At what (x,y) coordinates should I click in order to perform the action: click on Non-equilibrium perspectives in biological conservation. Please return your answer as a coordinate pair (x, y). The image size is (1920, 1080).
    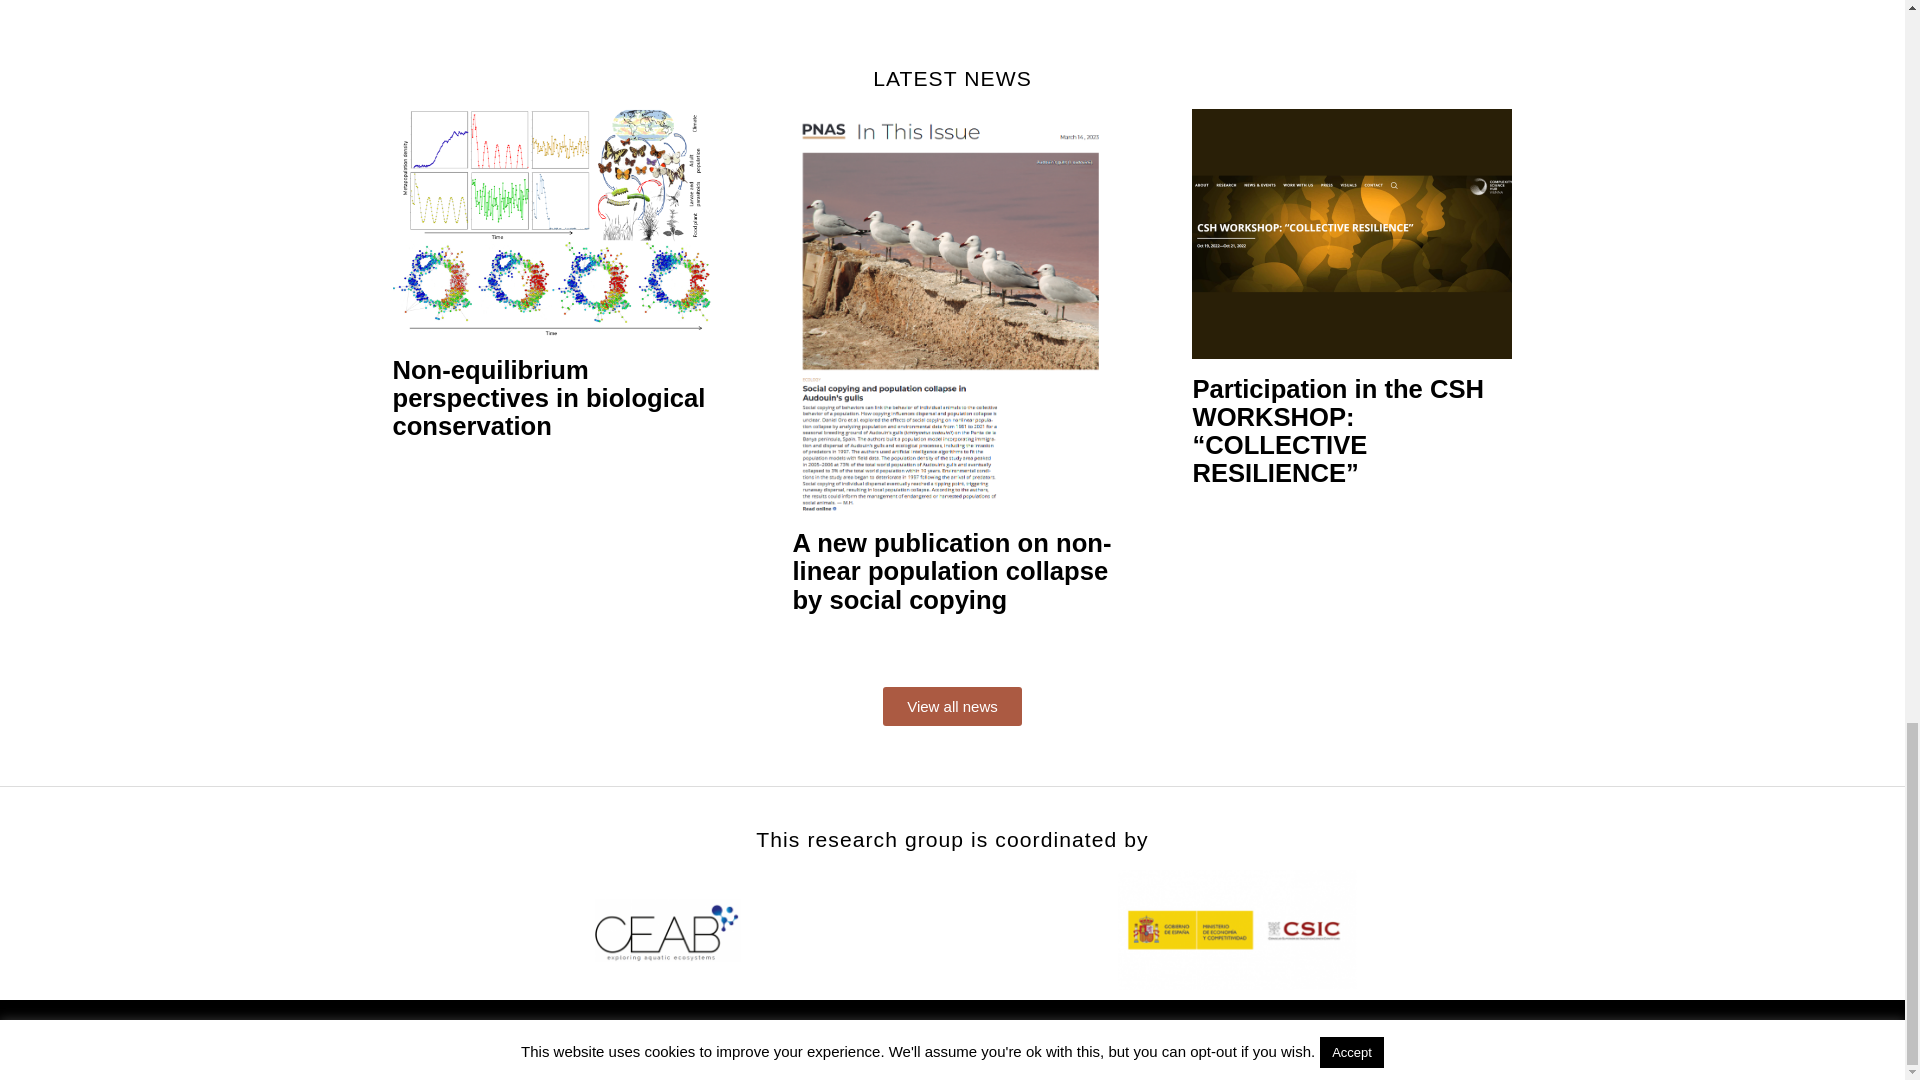
    Looking at the image, I should click on (552, 398).